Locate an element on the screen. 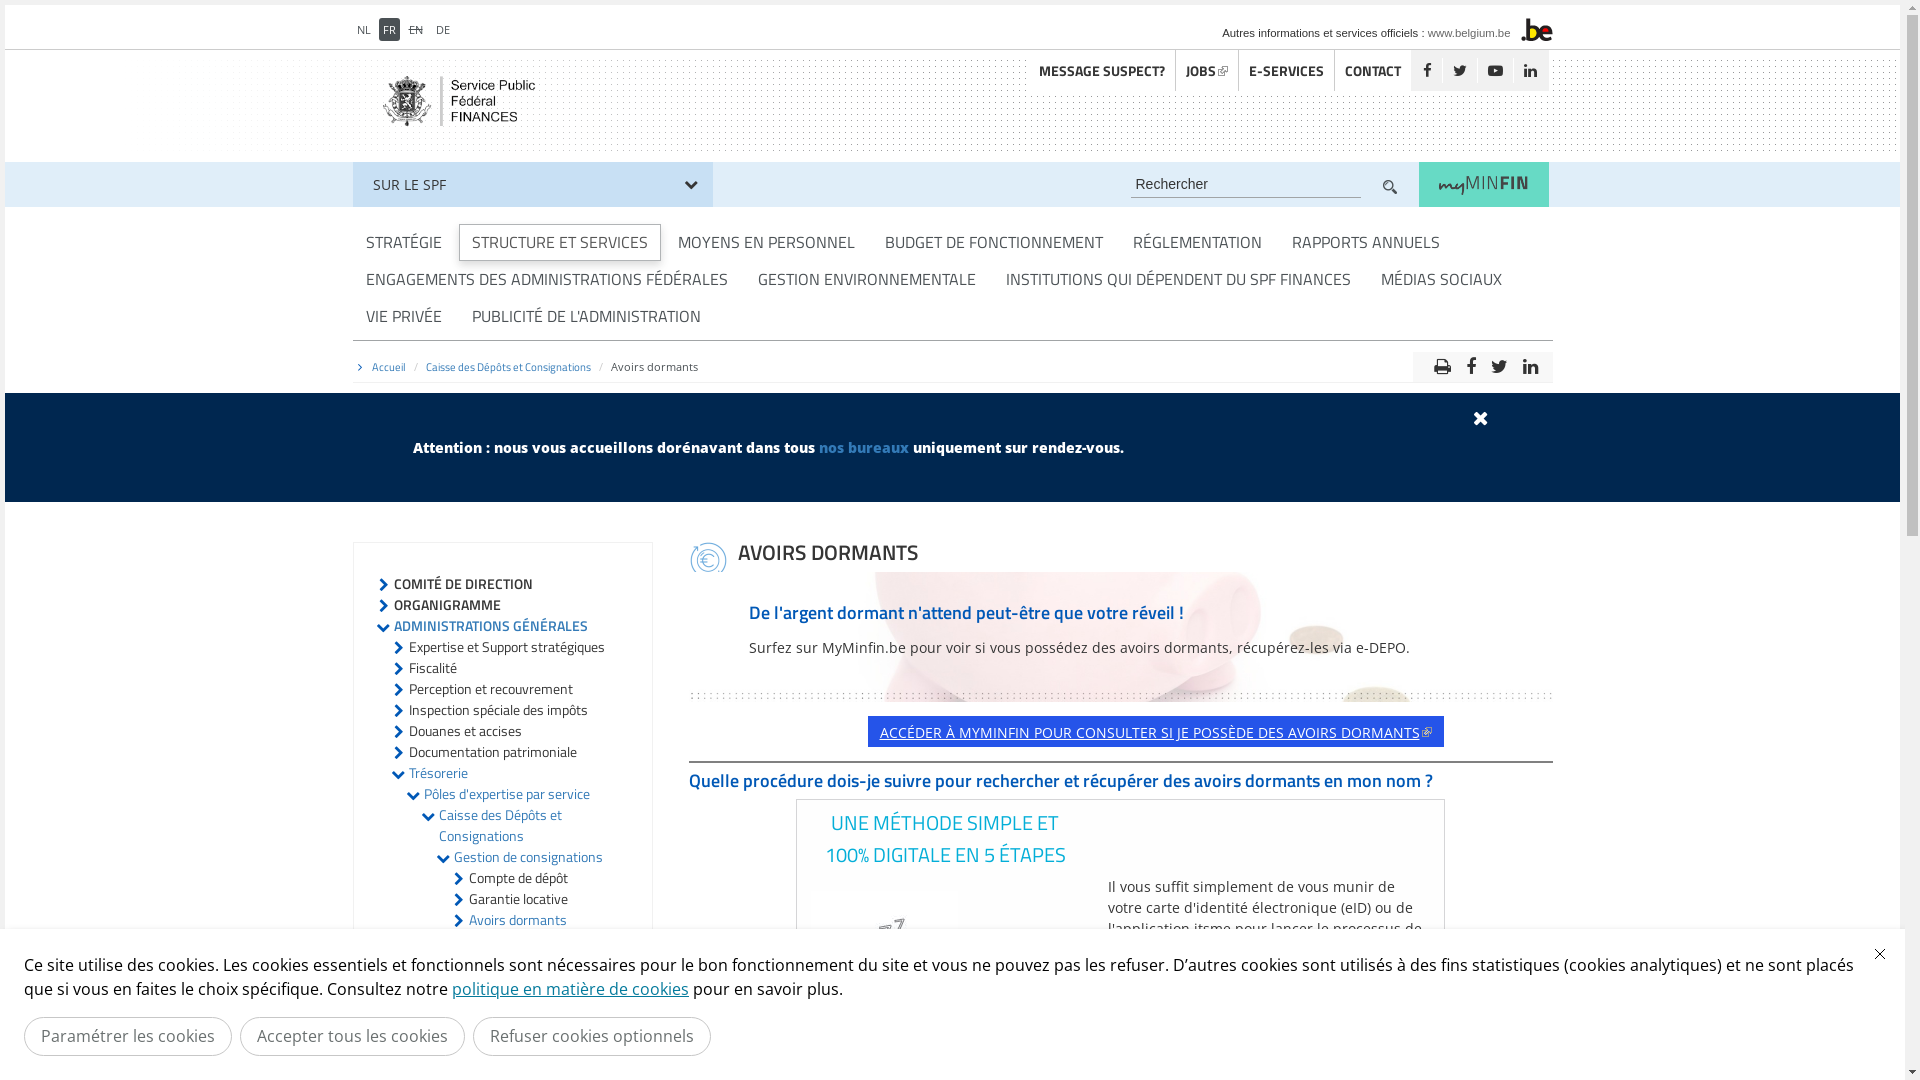 The width and height of the screenshot is (1920, 1080). JOBS
(LINK IS EXTERNAL) is located at coordinates (1207, 70).